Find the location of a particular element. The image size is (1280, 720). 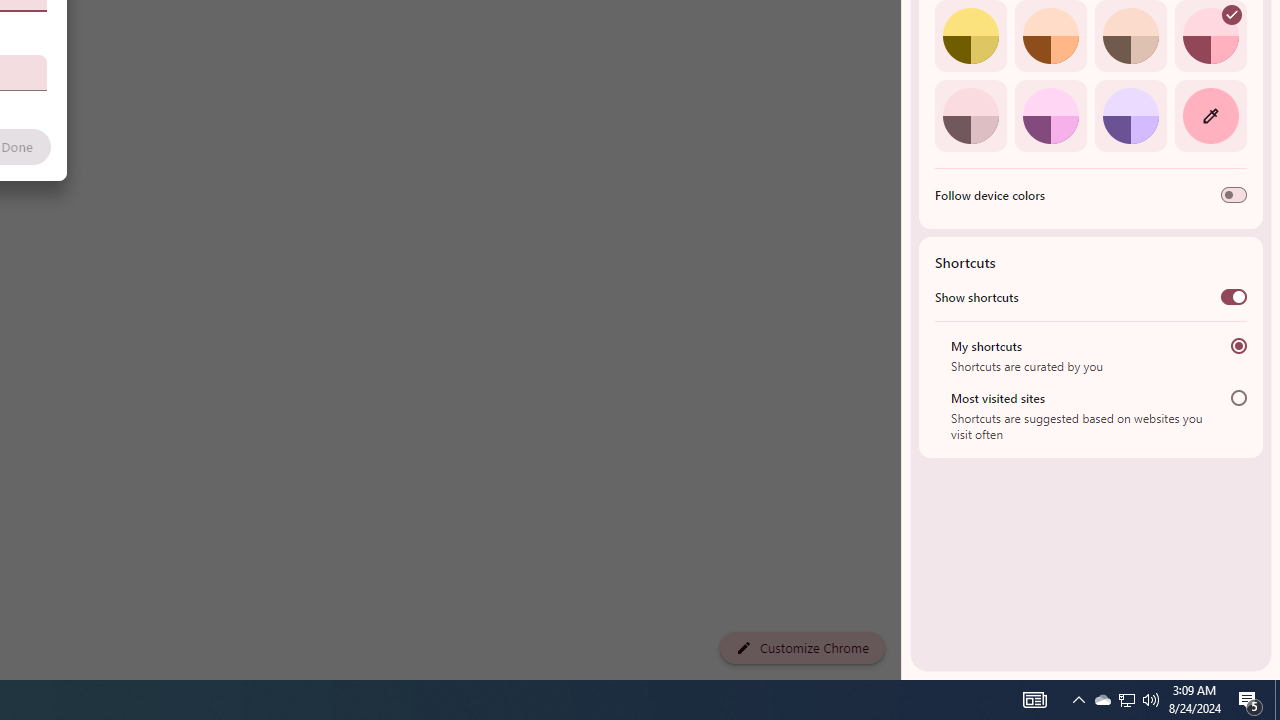

Violet is located at coordinates (1130, 115).